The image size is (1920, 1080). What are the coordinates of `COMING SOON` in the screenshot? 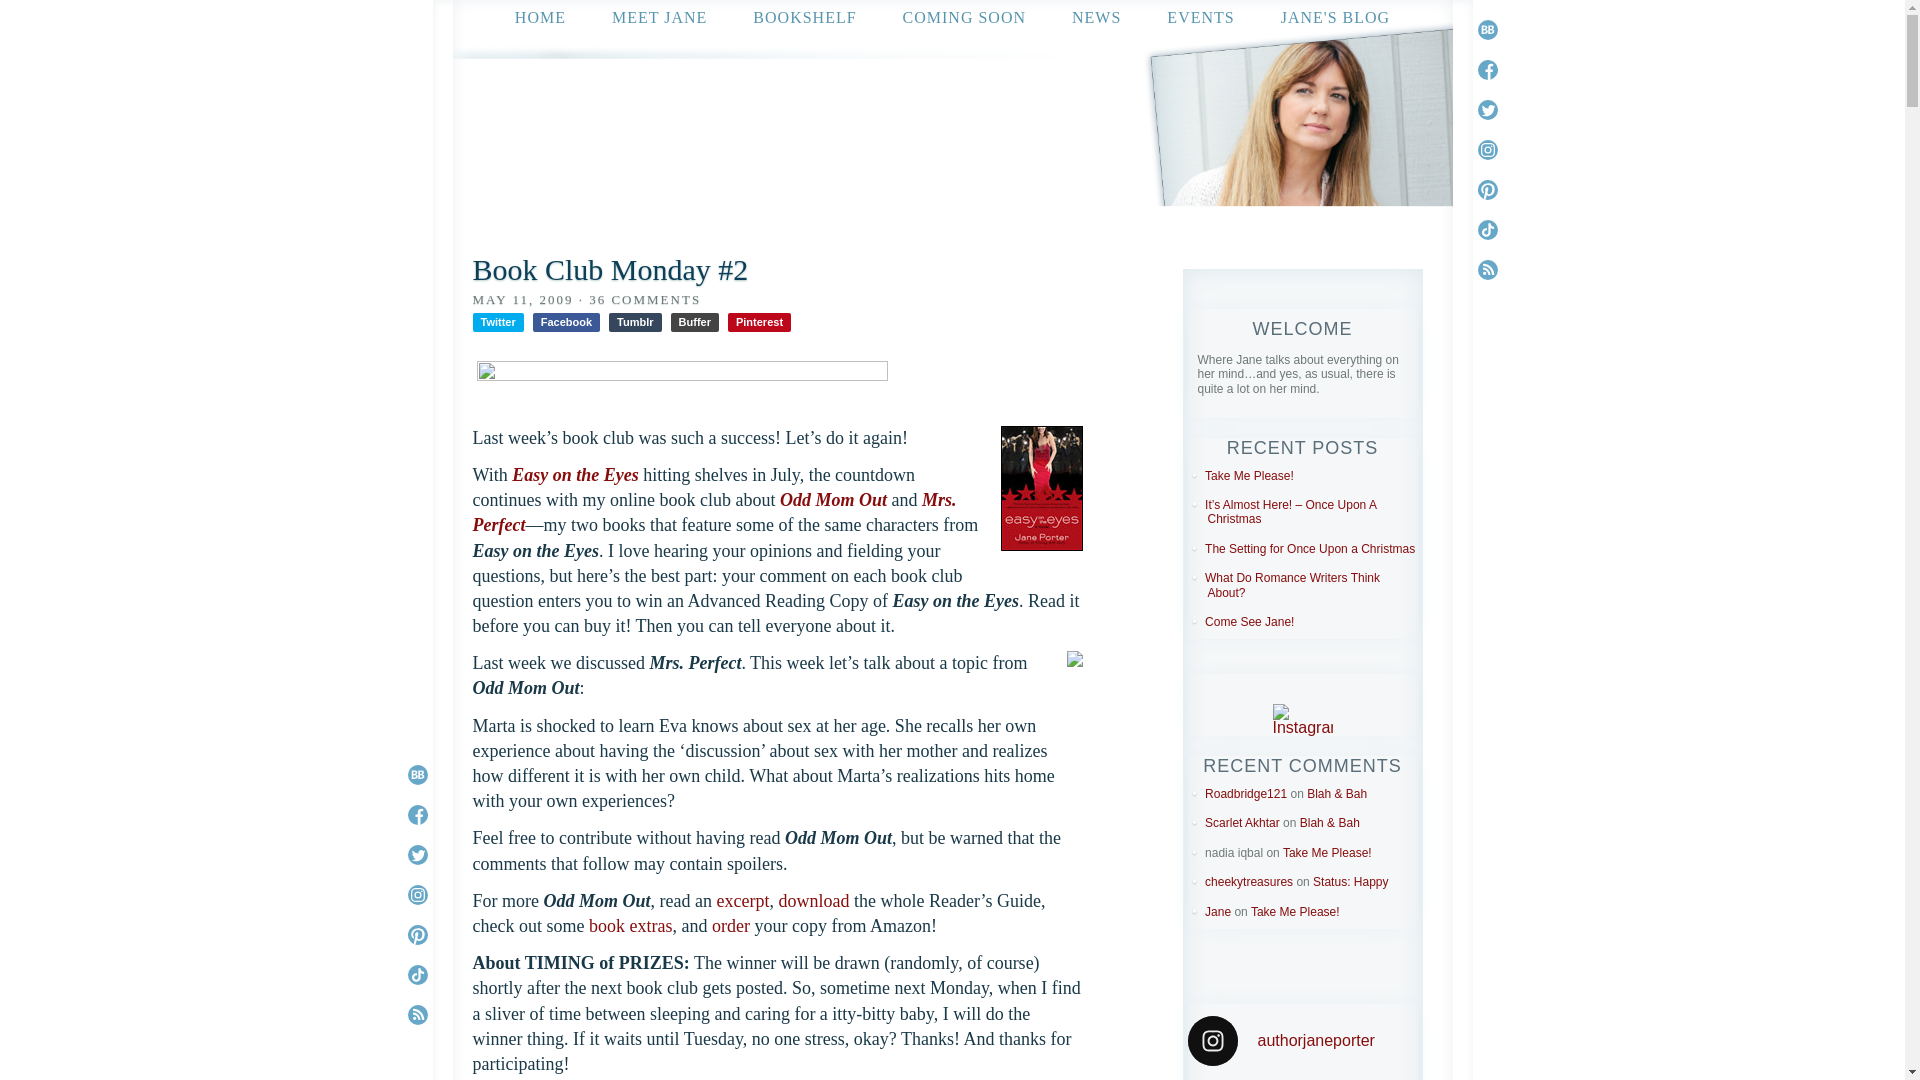 It's located at (964, 16).